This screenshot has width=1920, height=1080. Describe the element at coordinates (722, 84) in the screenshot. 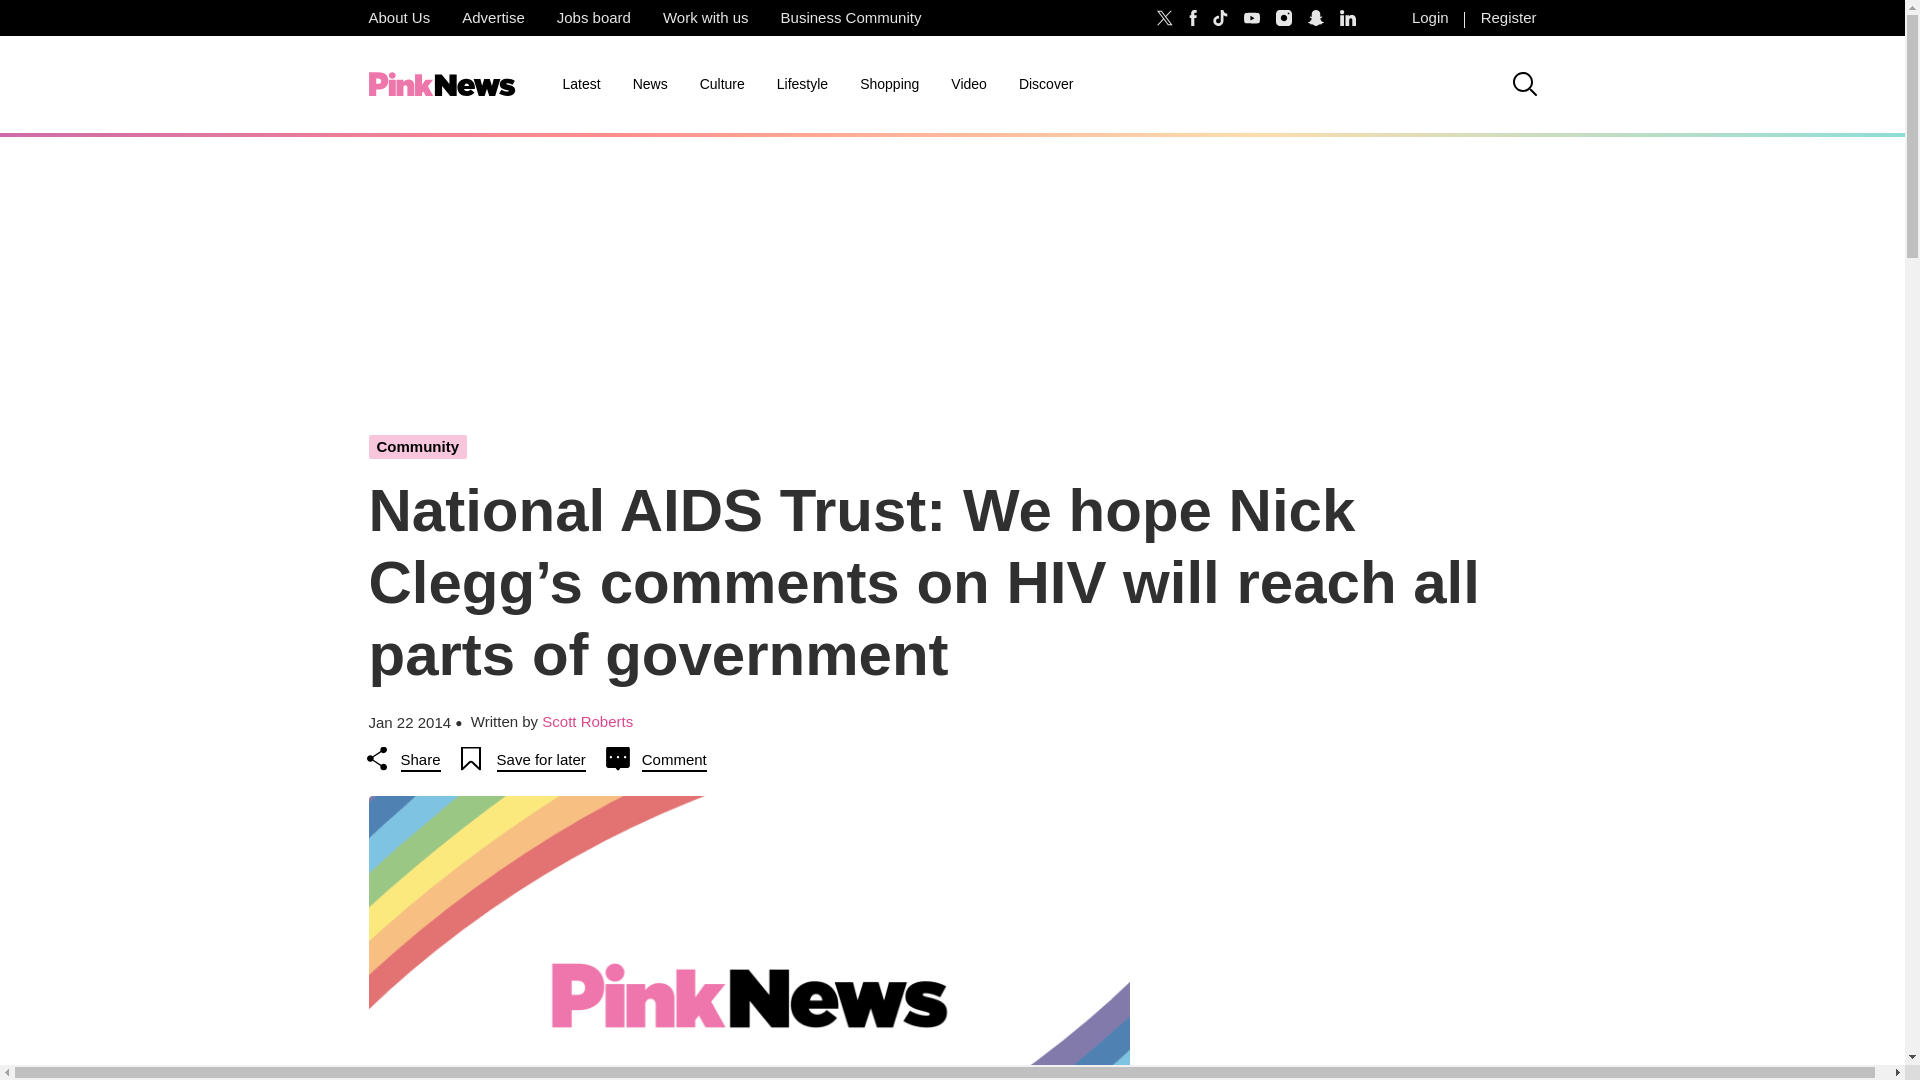

I see `Culture` at that location.